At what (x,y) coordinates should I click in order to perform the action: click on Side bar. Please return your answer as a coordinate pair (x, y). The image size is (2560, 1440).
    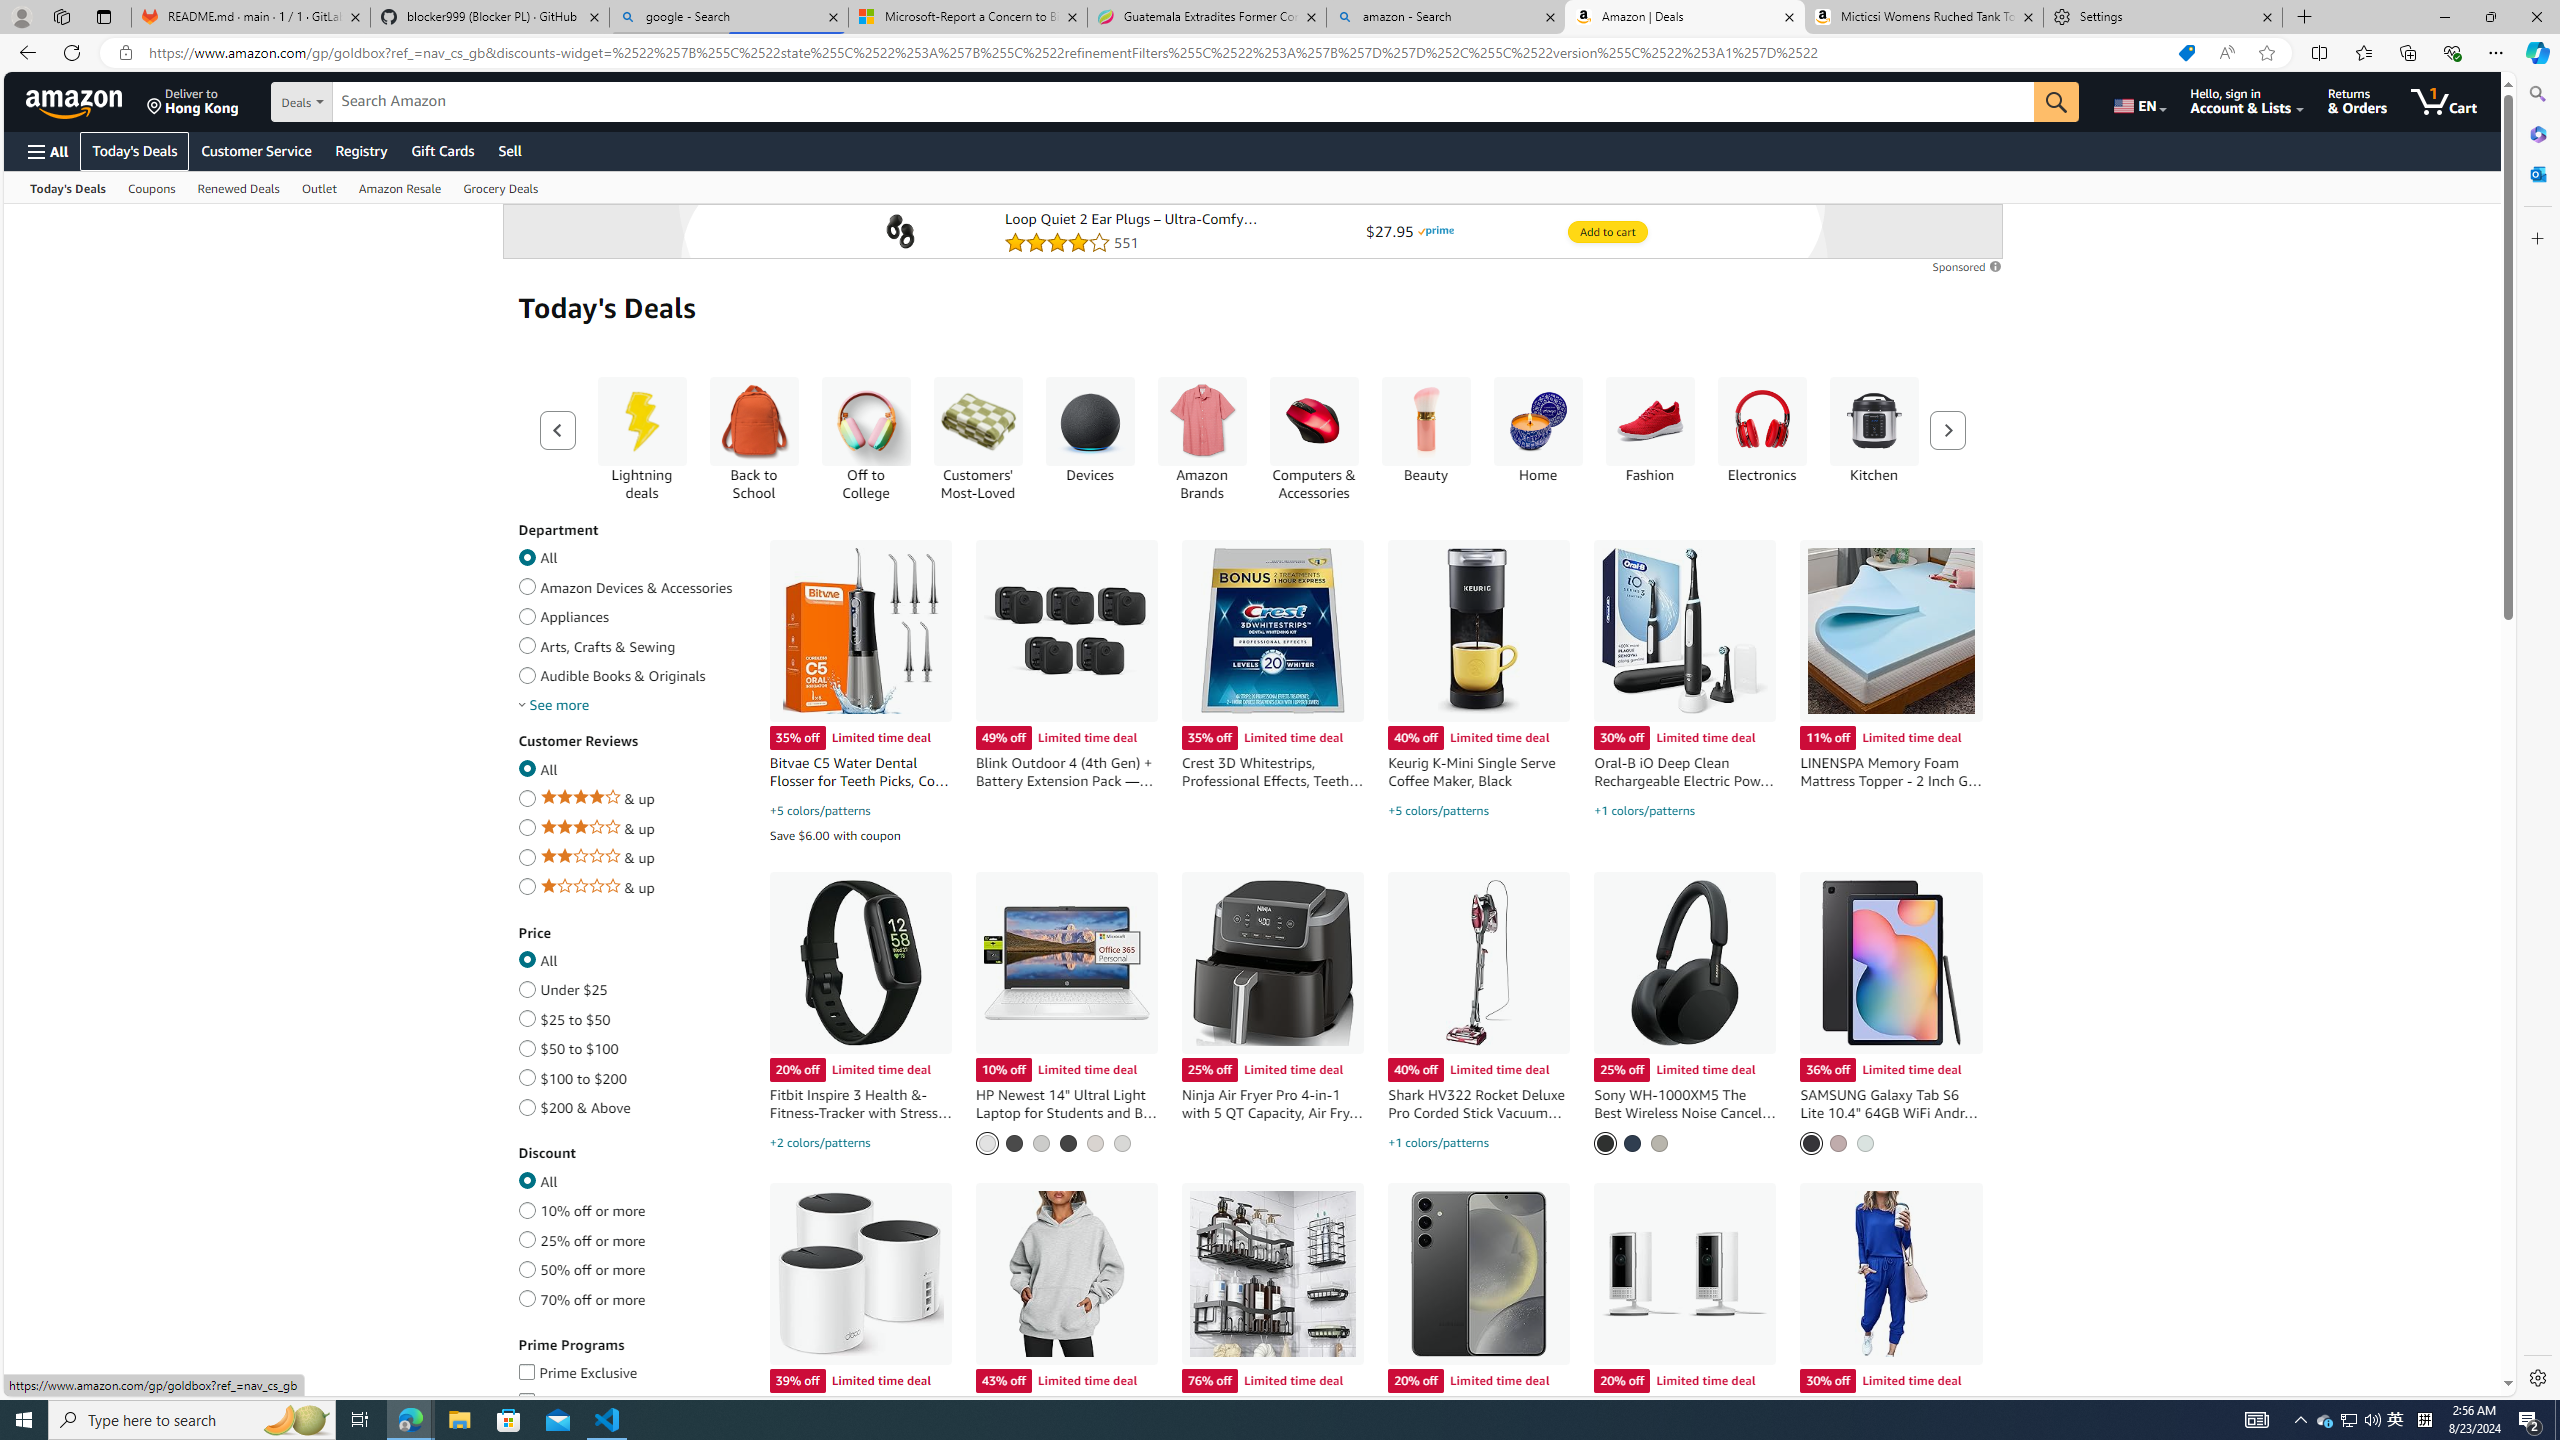
    Looking at the image, I should click on (2538, 736).